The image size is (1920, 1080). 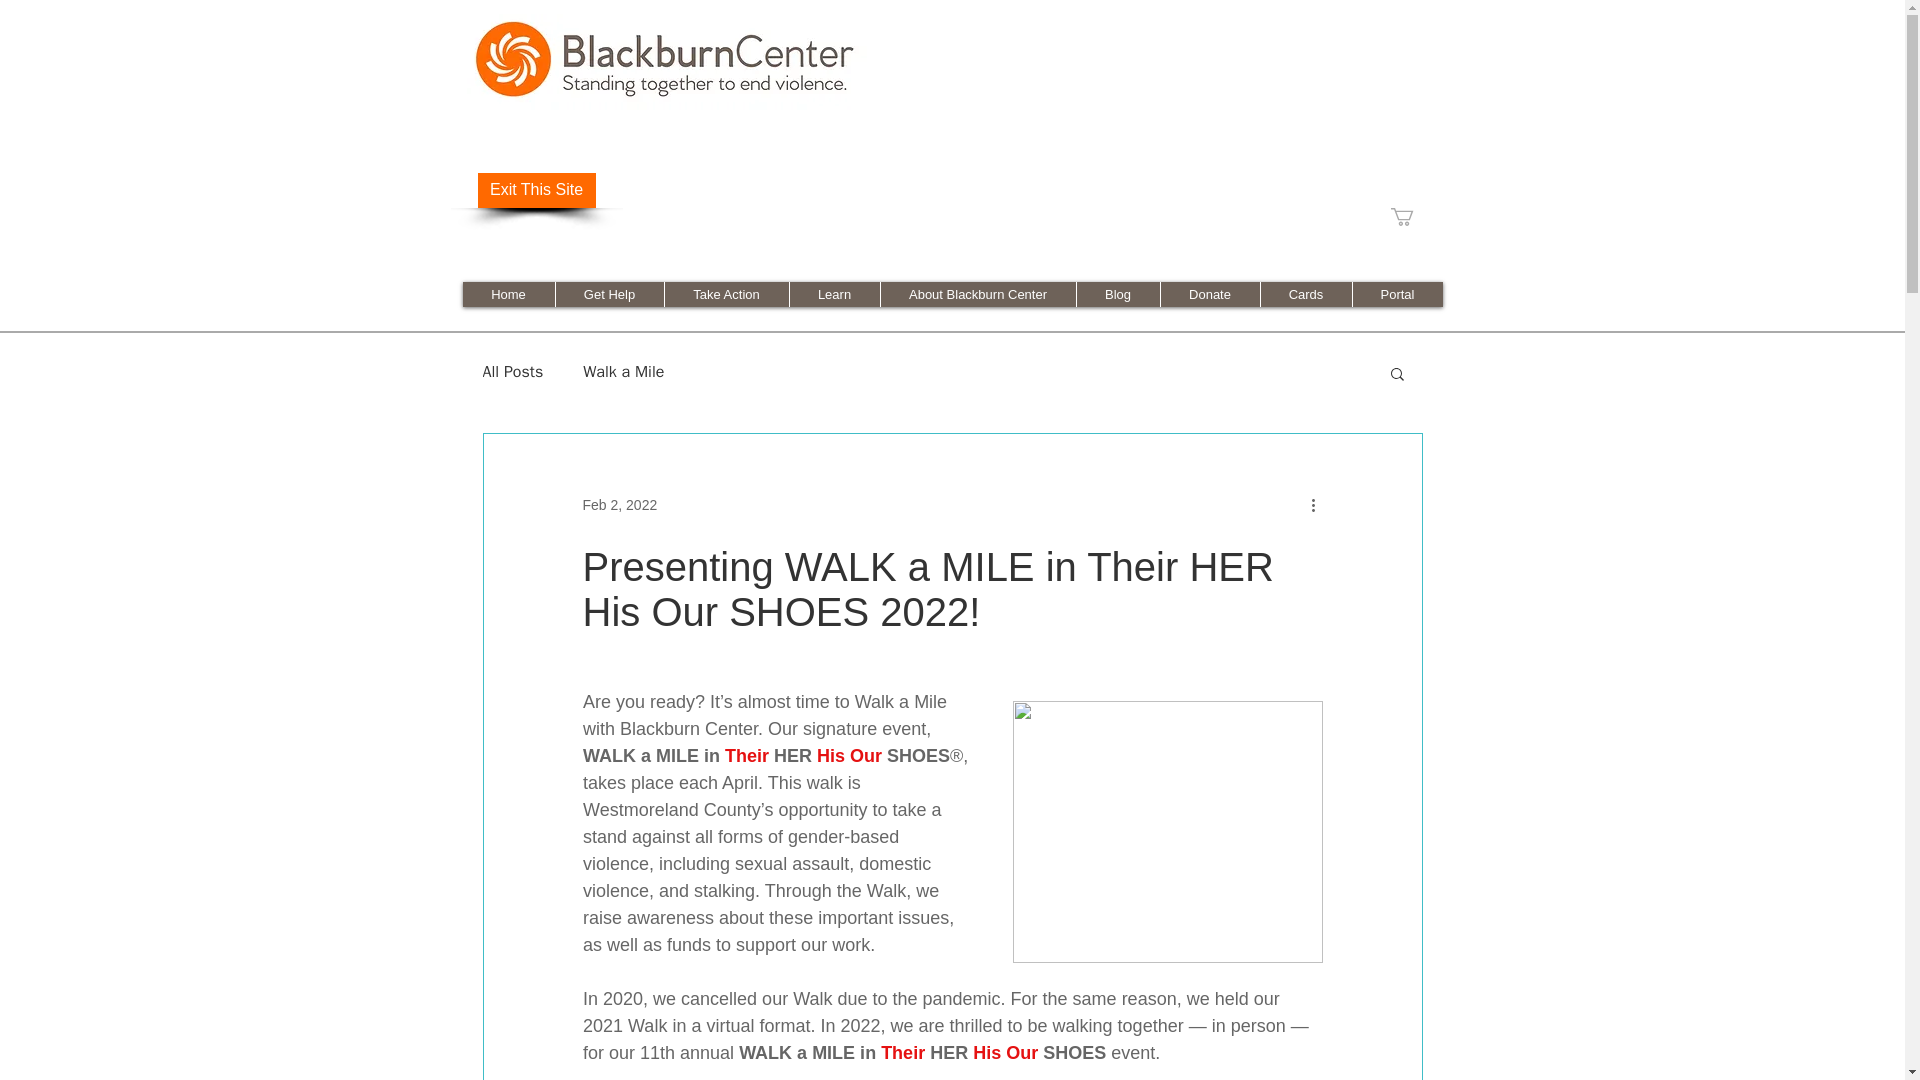 What do you see at coordinates (618, 504) in the screenshot?
I see `Feb 2, 2022` at bounding box center [618, 504].